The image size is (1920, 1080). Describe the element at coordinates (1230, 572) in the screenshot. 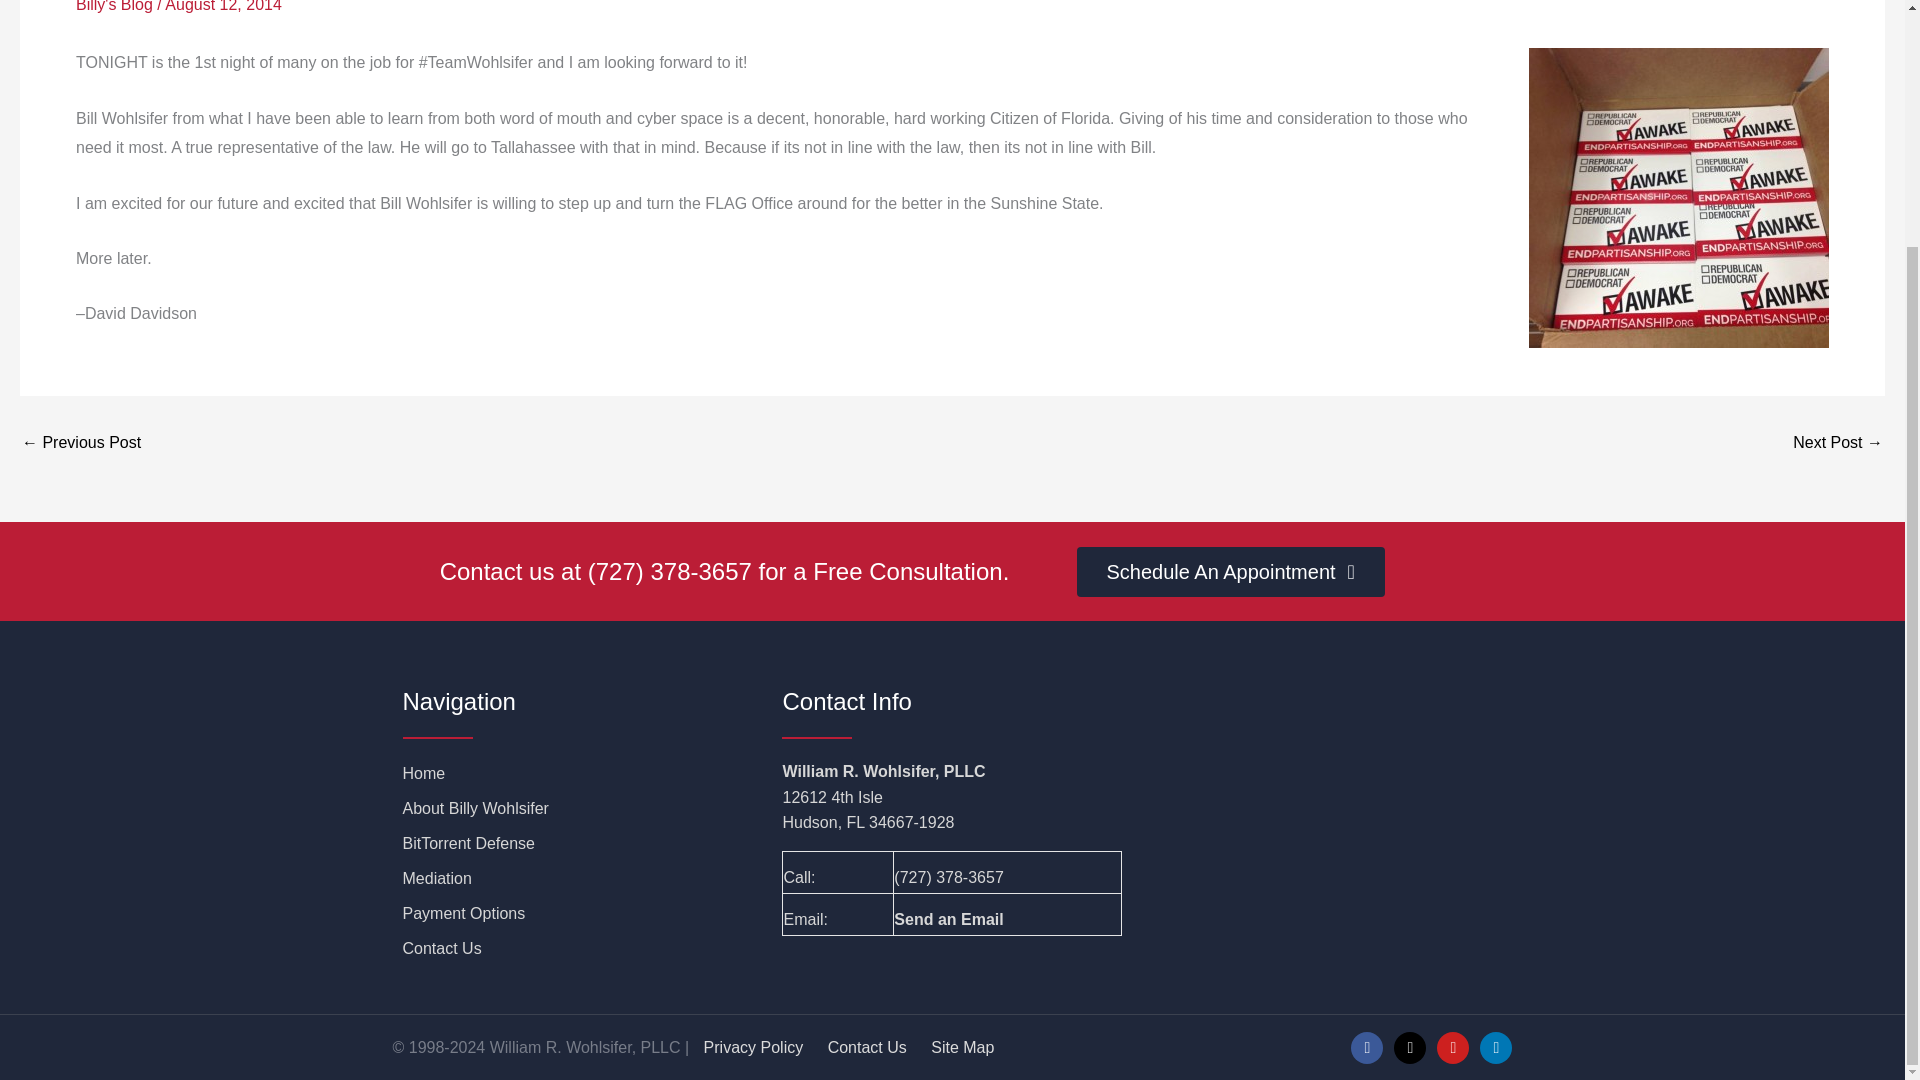

I see `Schedule An Appointment` at that location.